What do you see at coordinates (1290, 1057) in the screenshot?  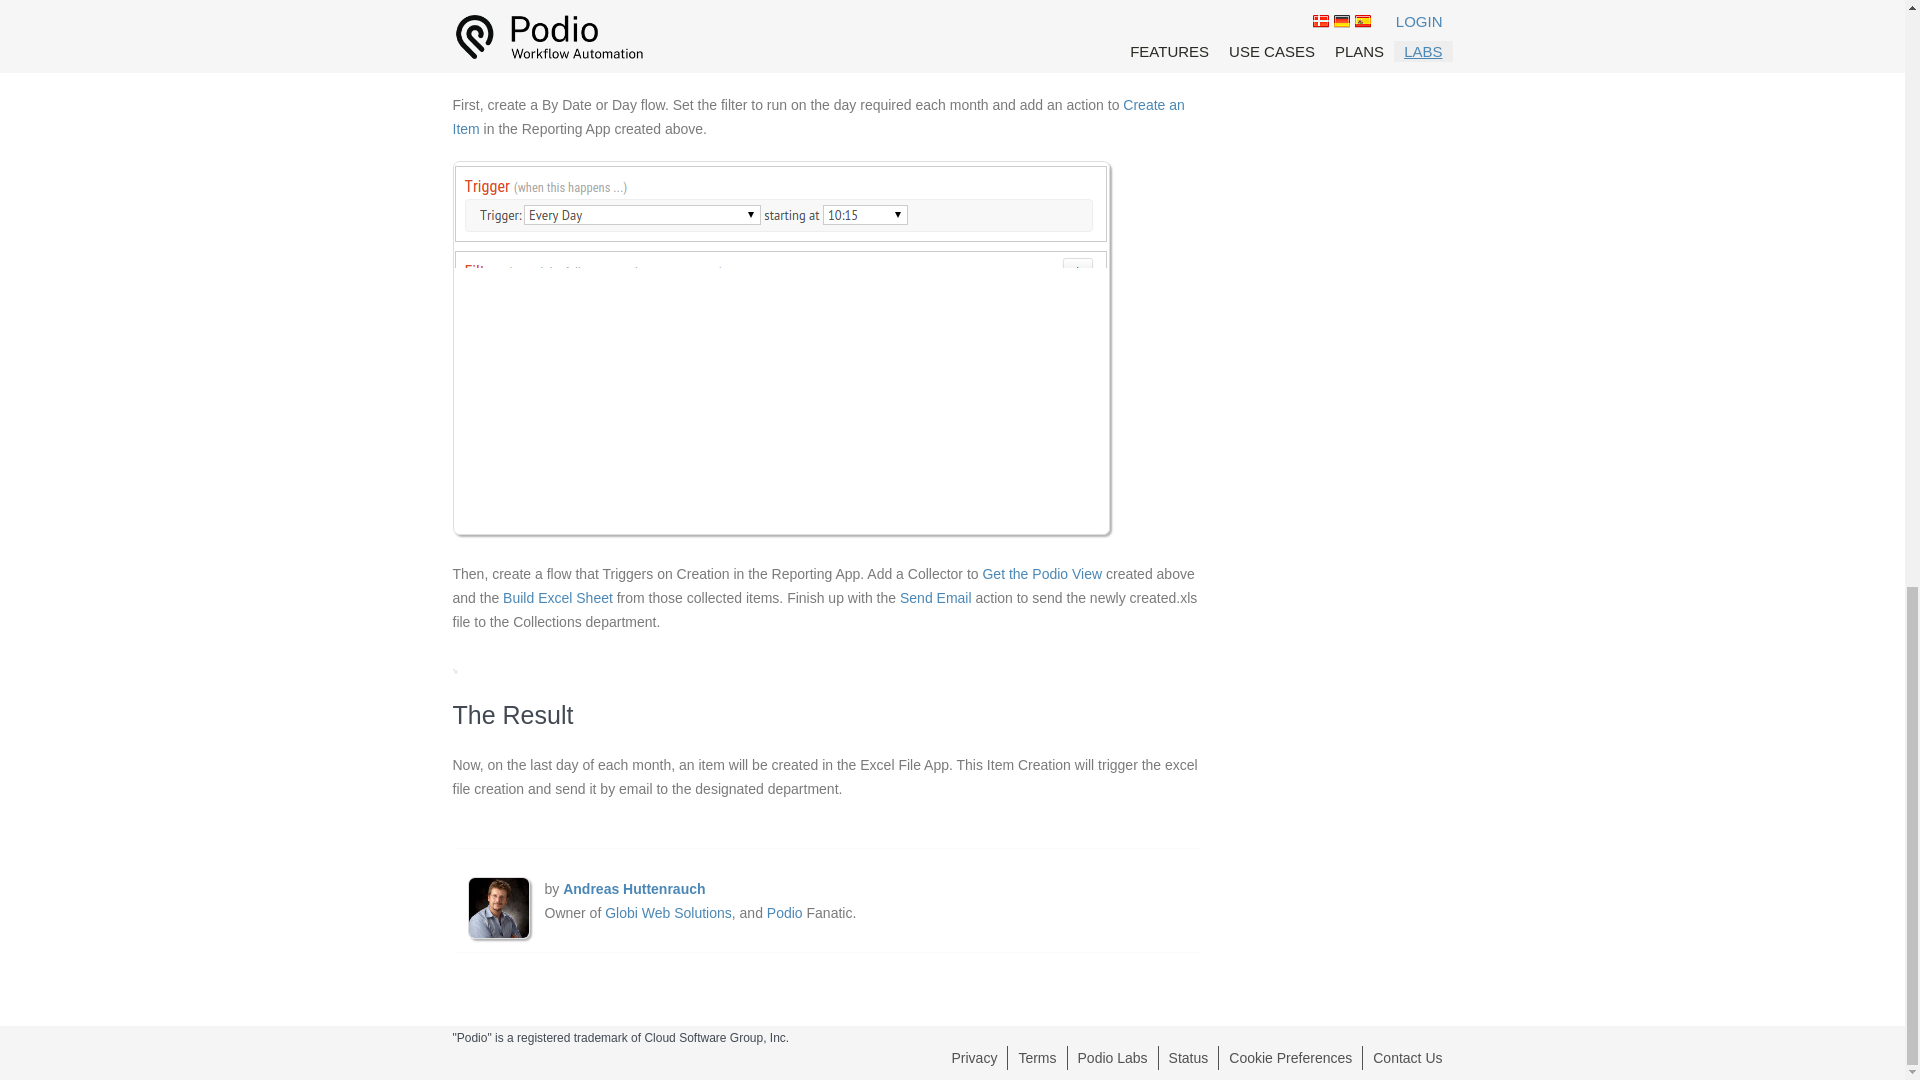 I see `Cookie Preferences` at bounding box center [1290, 1057].